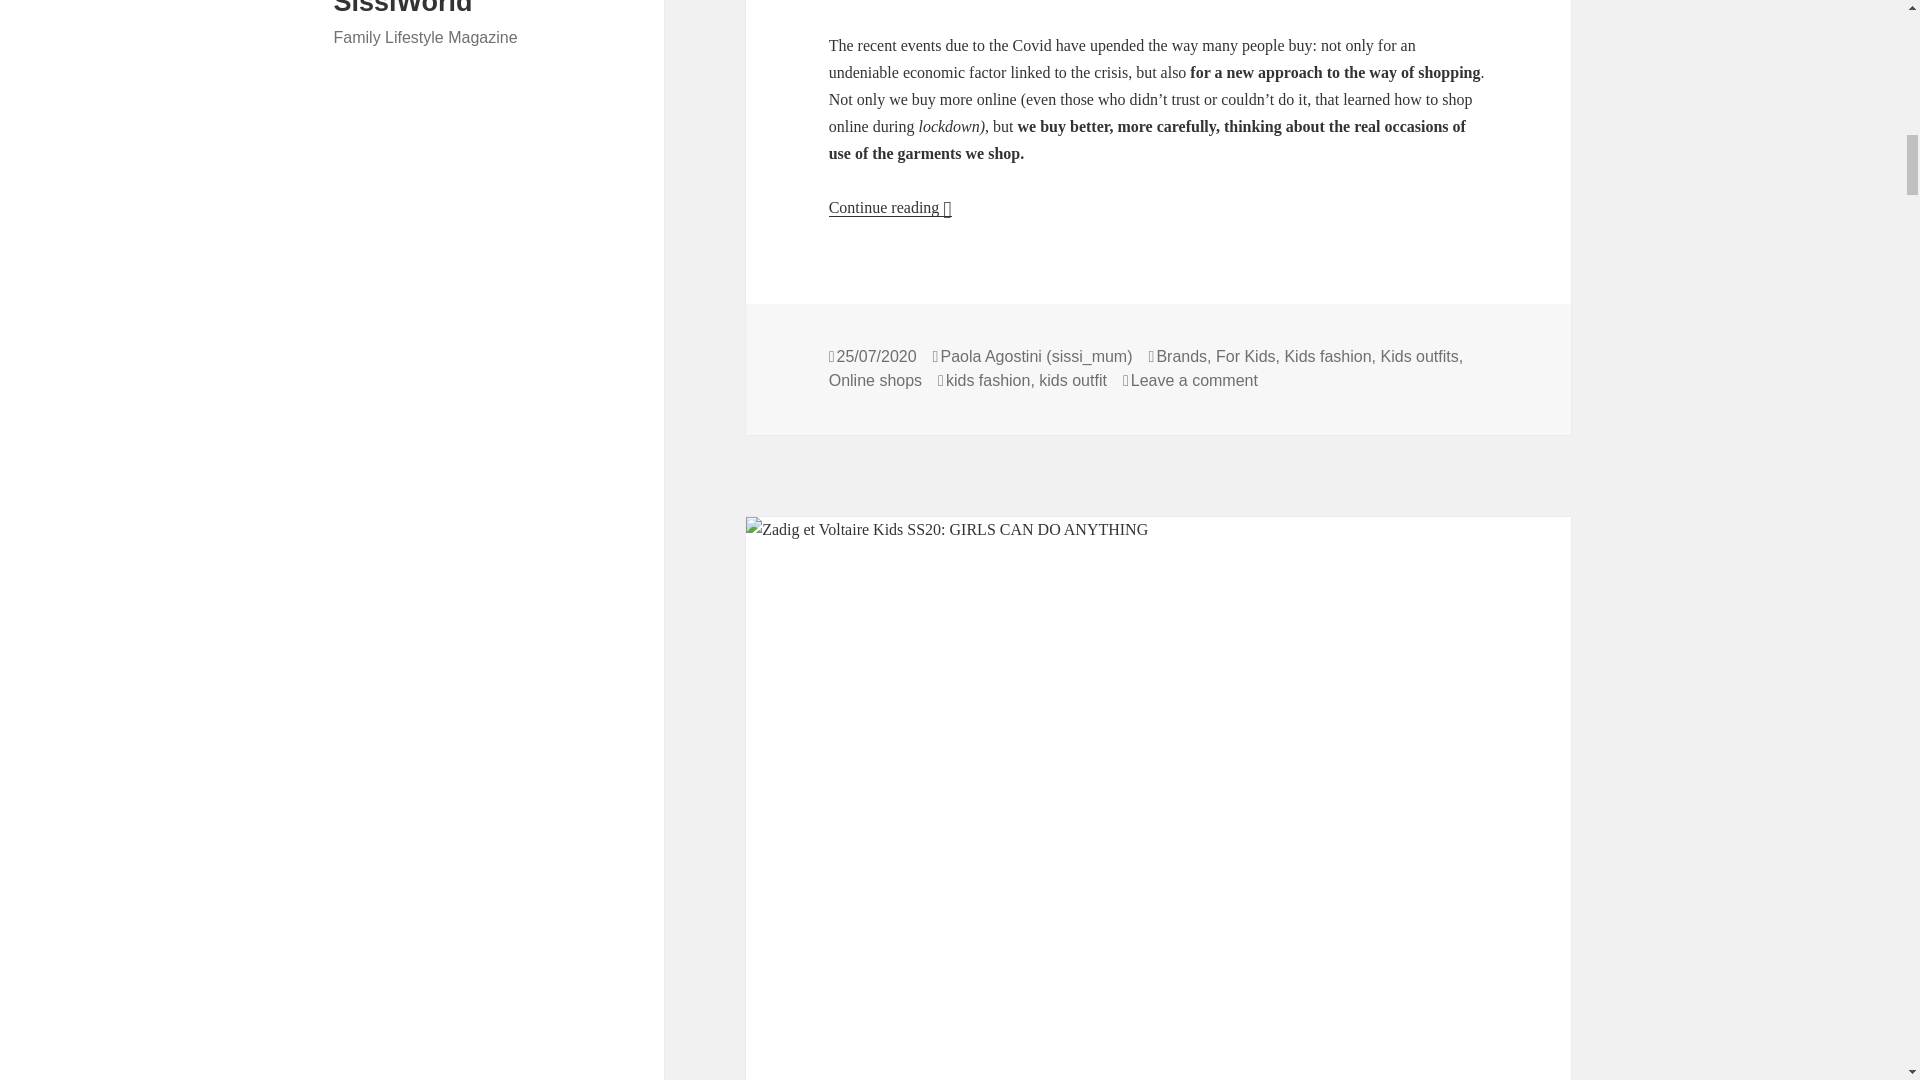  What do you see at coordinates (1246, 356) in the screenshot?
I see `For Kids` at bounding box center [1246, 356].